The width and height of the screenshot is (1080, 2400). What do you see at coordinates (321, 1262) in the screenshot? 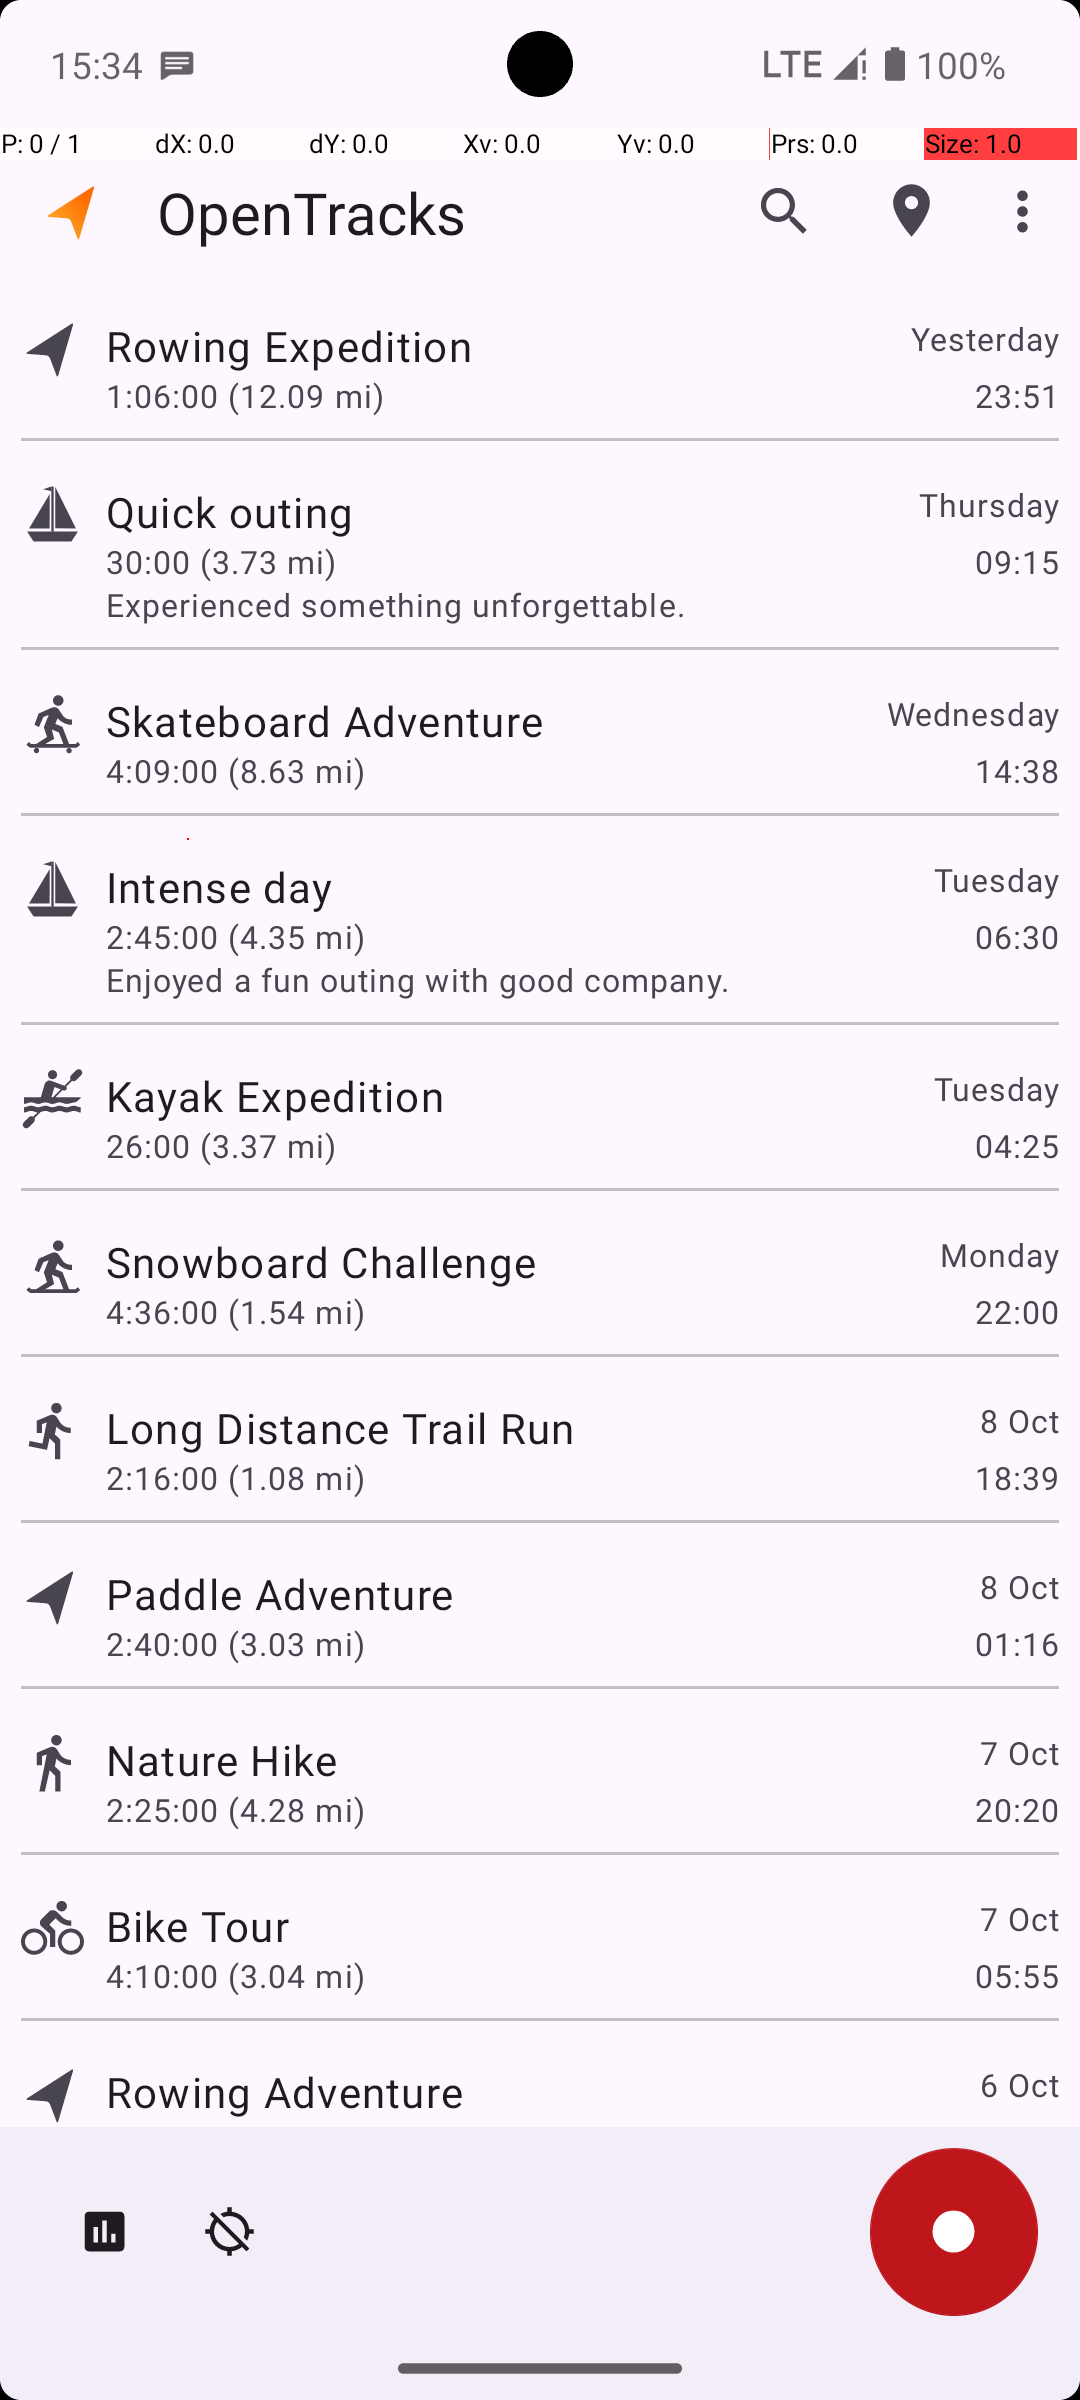
I see `Snowboard Challenge` at bounding box center [321, 1262].